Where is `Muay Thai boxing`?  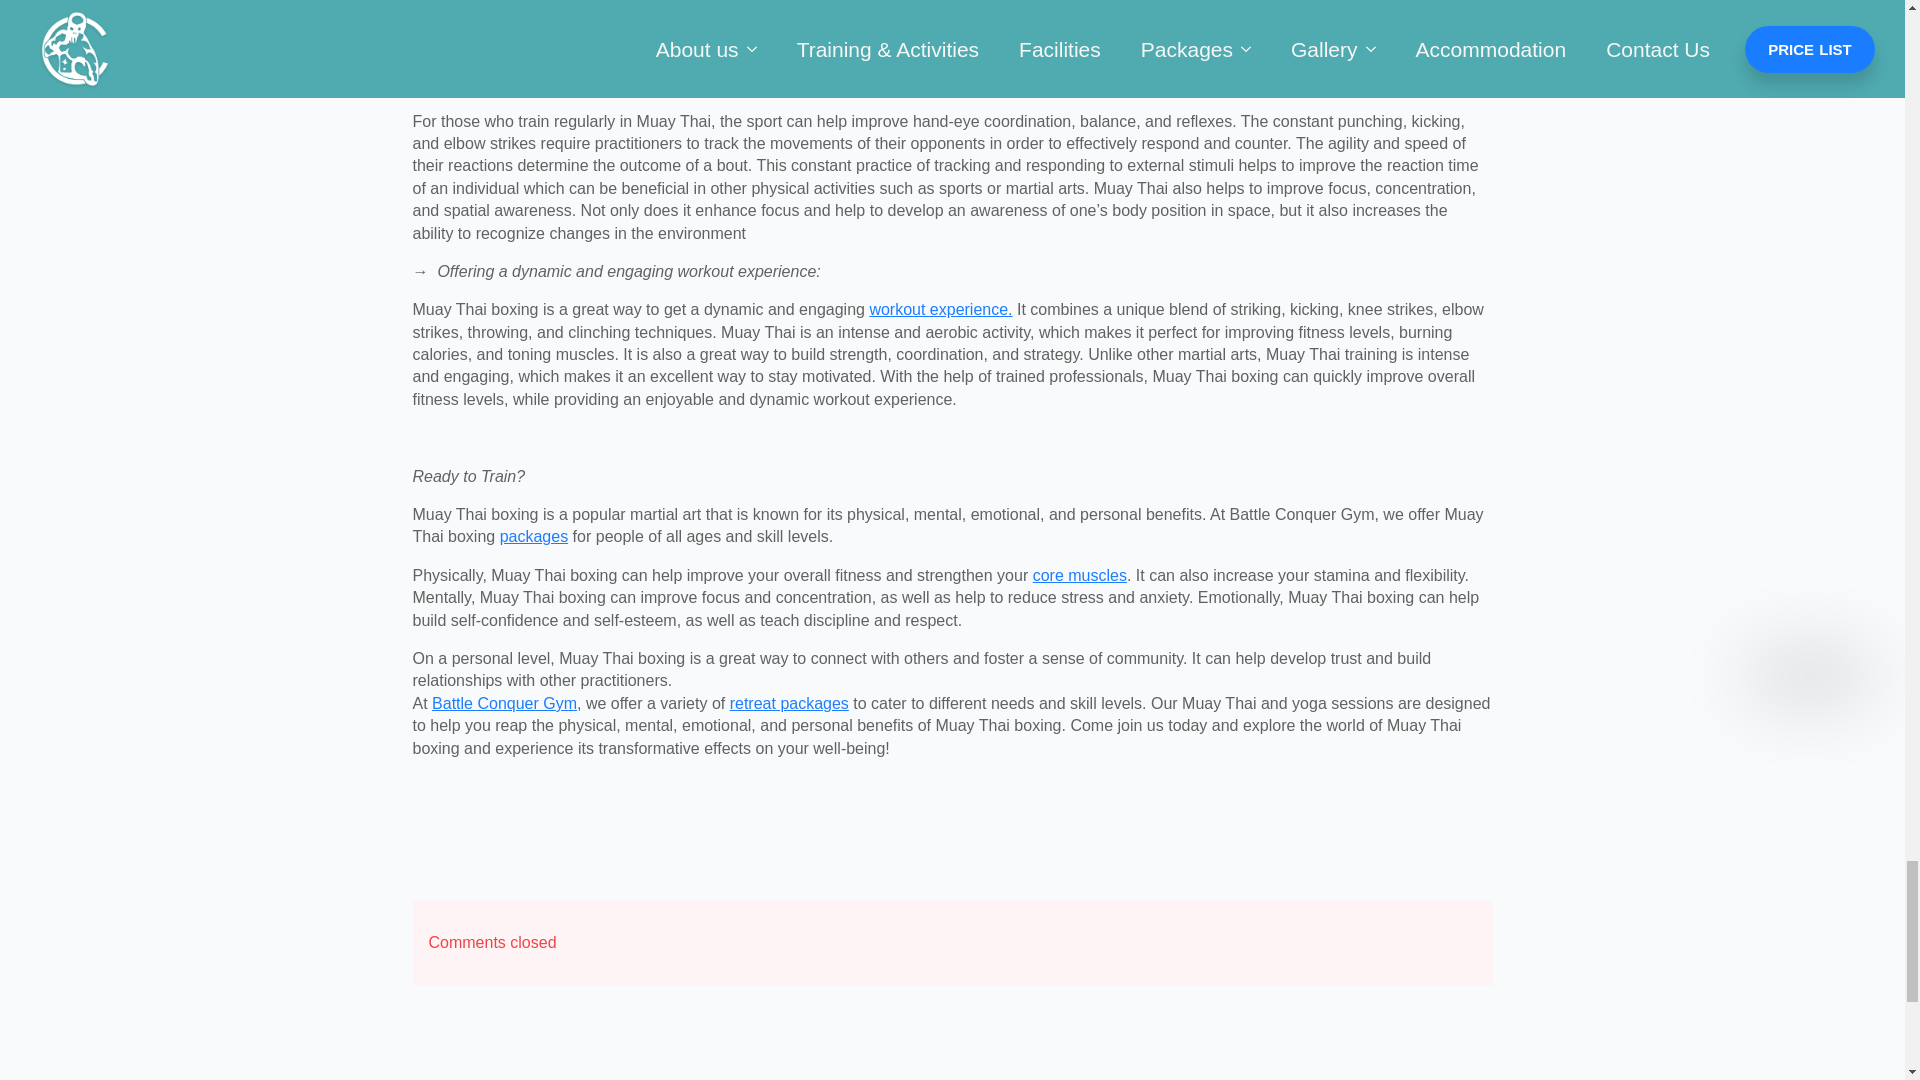 Muay Thai boxing is located at coordinates (1250, 21).